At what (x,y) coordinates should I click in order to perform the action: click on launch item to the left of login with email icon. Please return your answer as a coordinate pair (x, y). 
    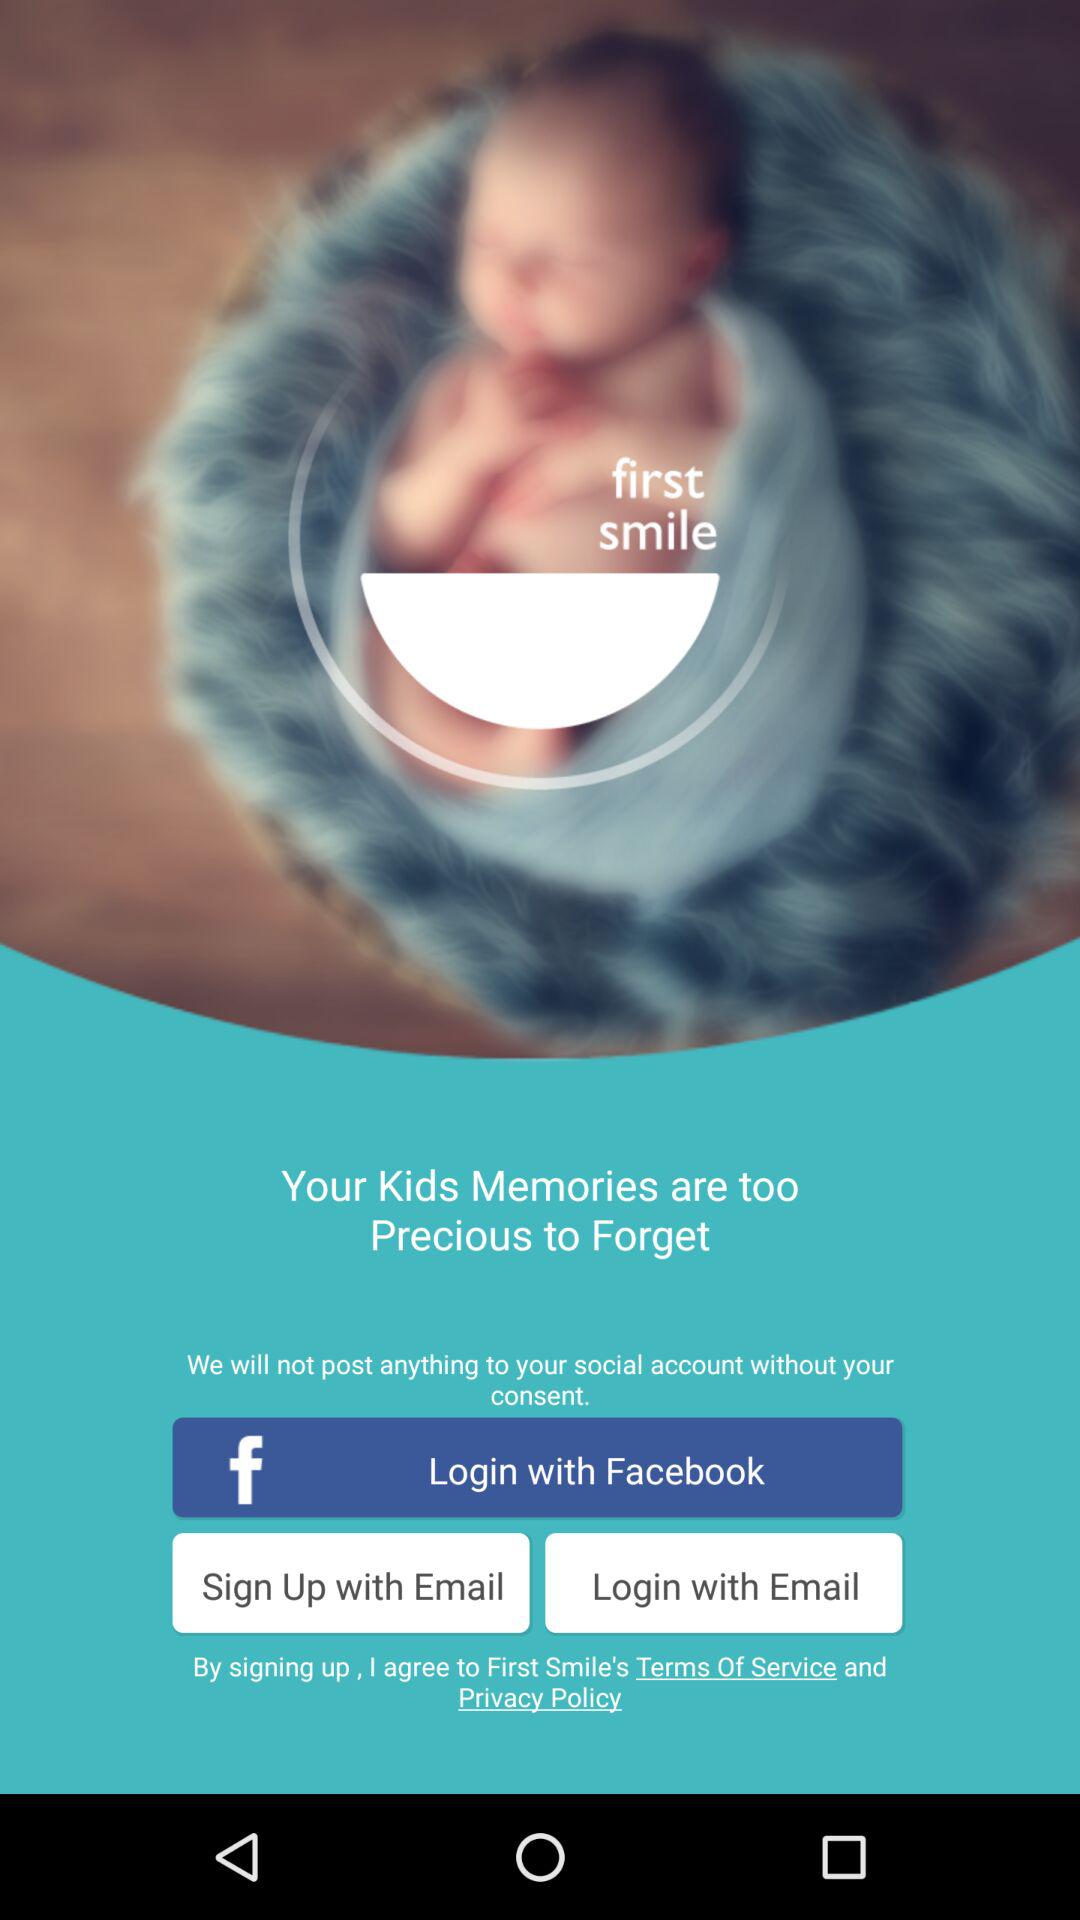
    Looking at the image, I should click on (353, 1584).